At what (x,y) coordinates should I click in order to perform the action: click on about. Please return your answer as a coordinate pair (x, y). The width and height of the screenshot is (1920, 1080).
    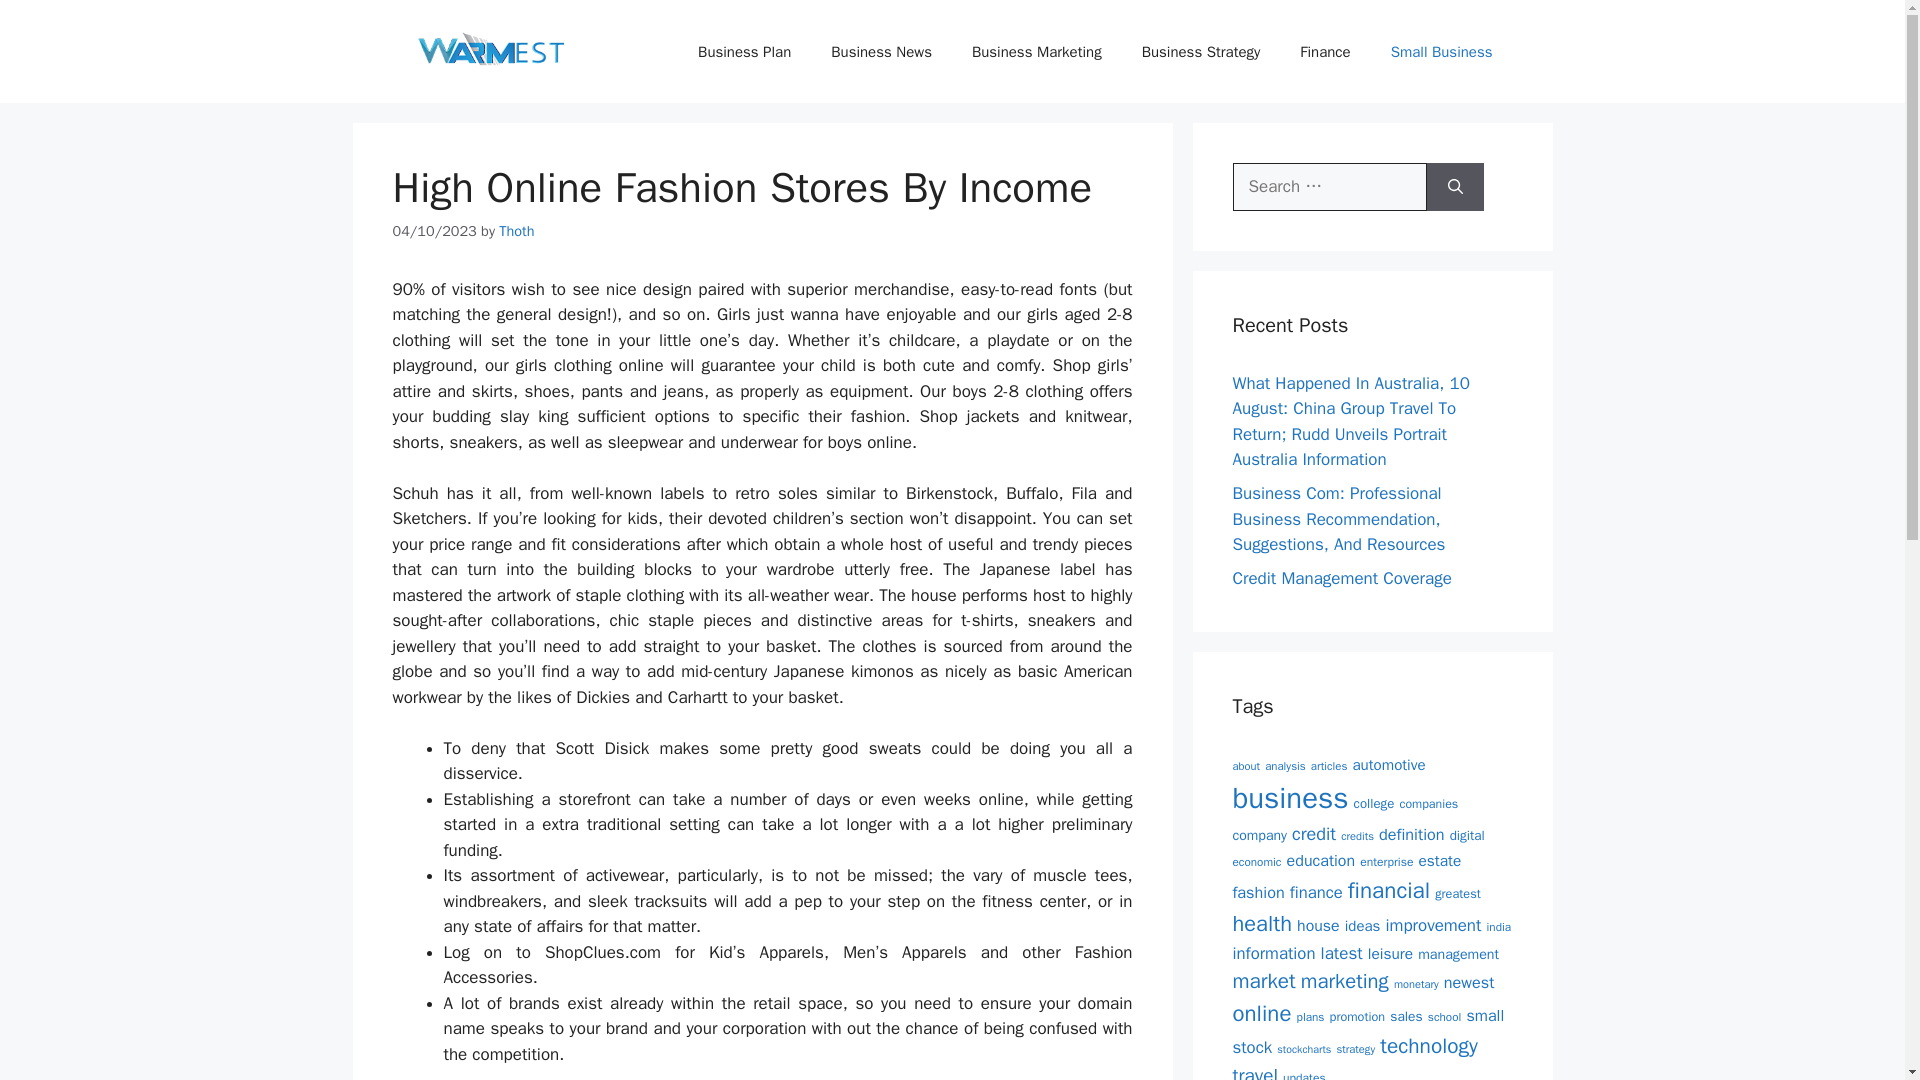
    Looking at the image, I should click on (1246, 766).